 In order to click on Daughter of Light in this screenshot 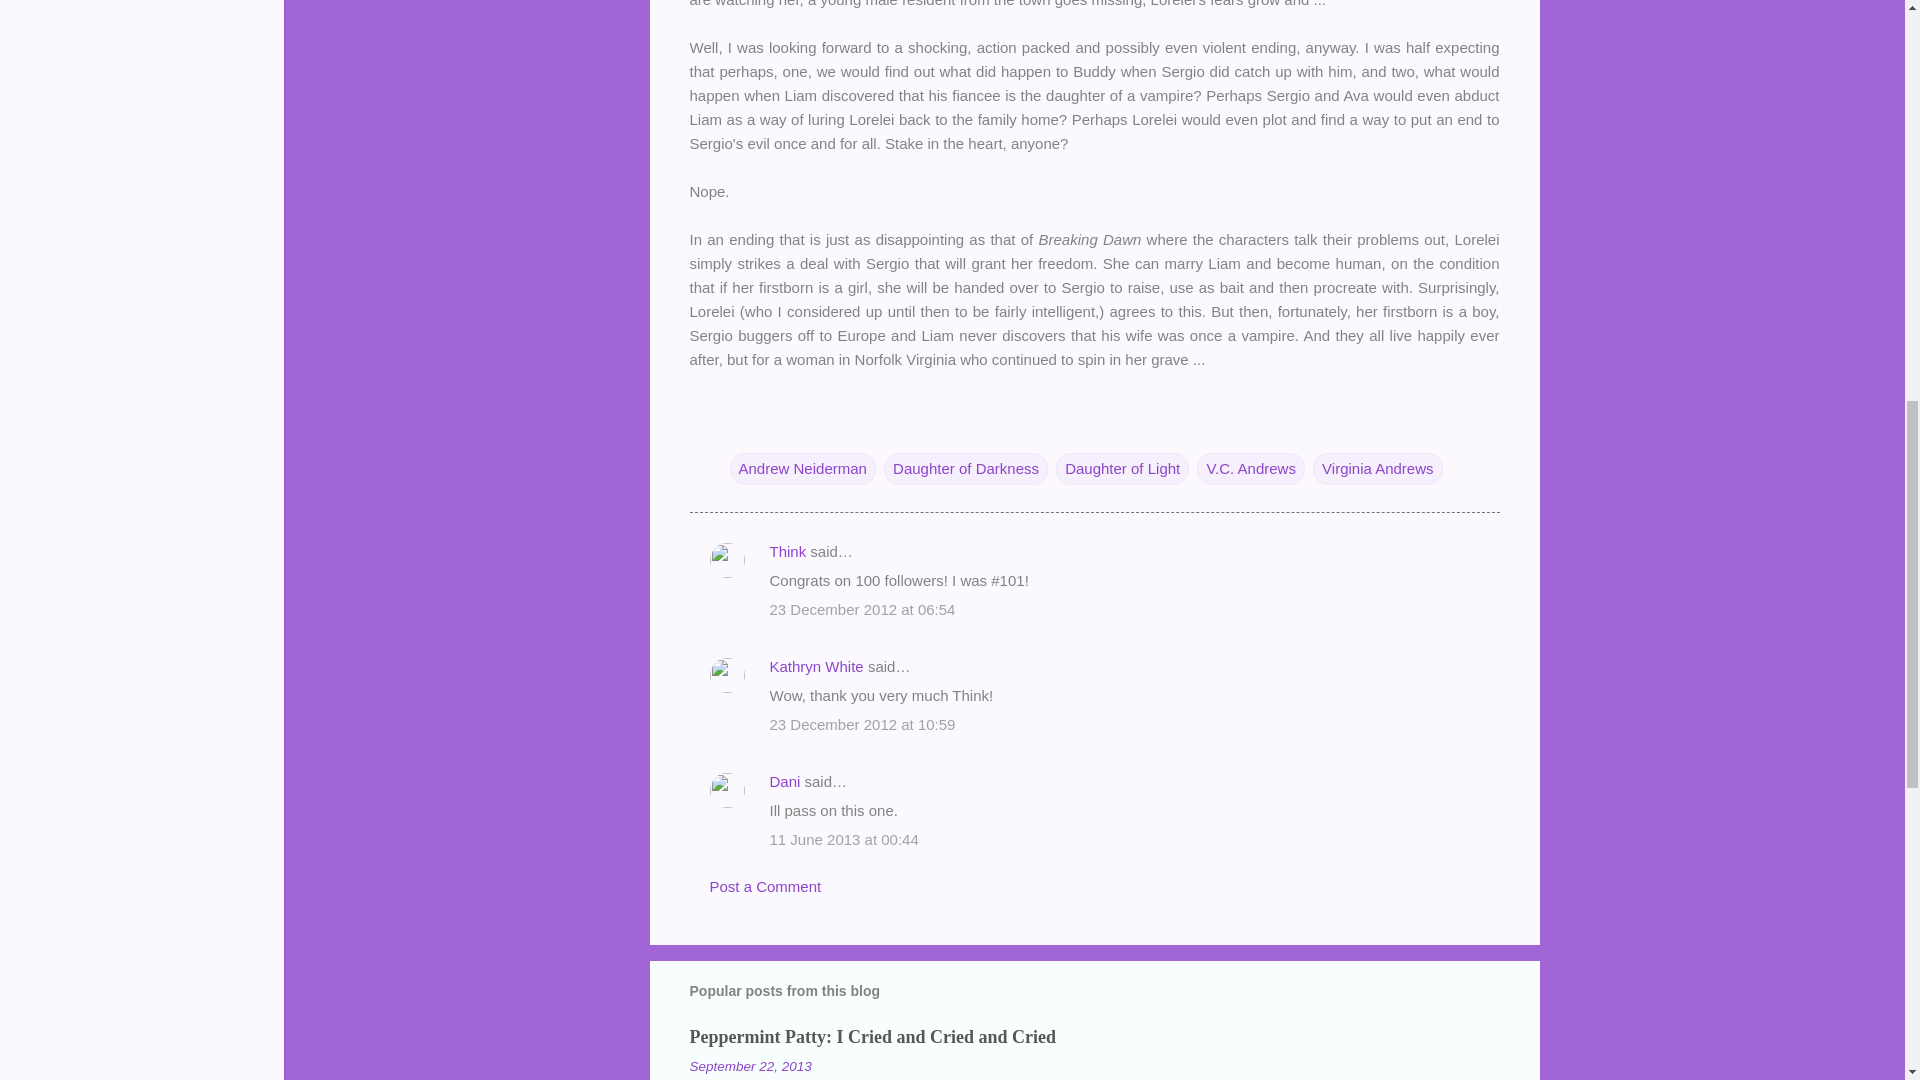, I will do `click(1122, 468)`.